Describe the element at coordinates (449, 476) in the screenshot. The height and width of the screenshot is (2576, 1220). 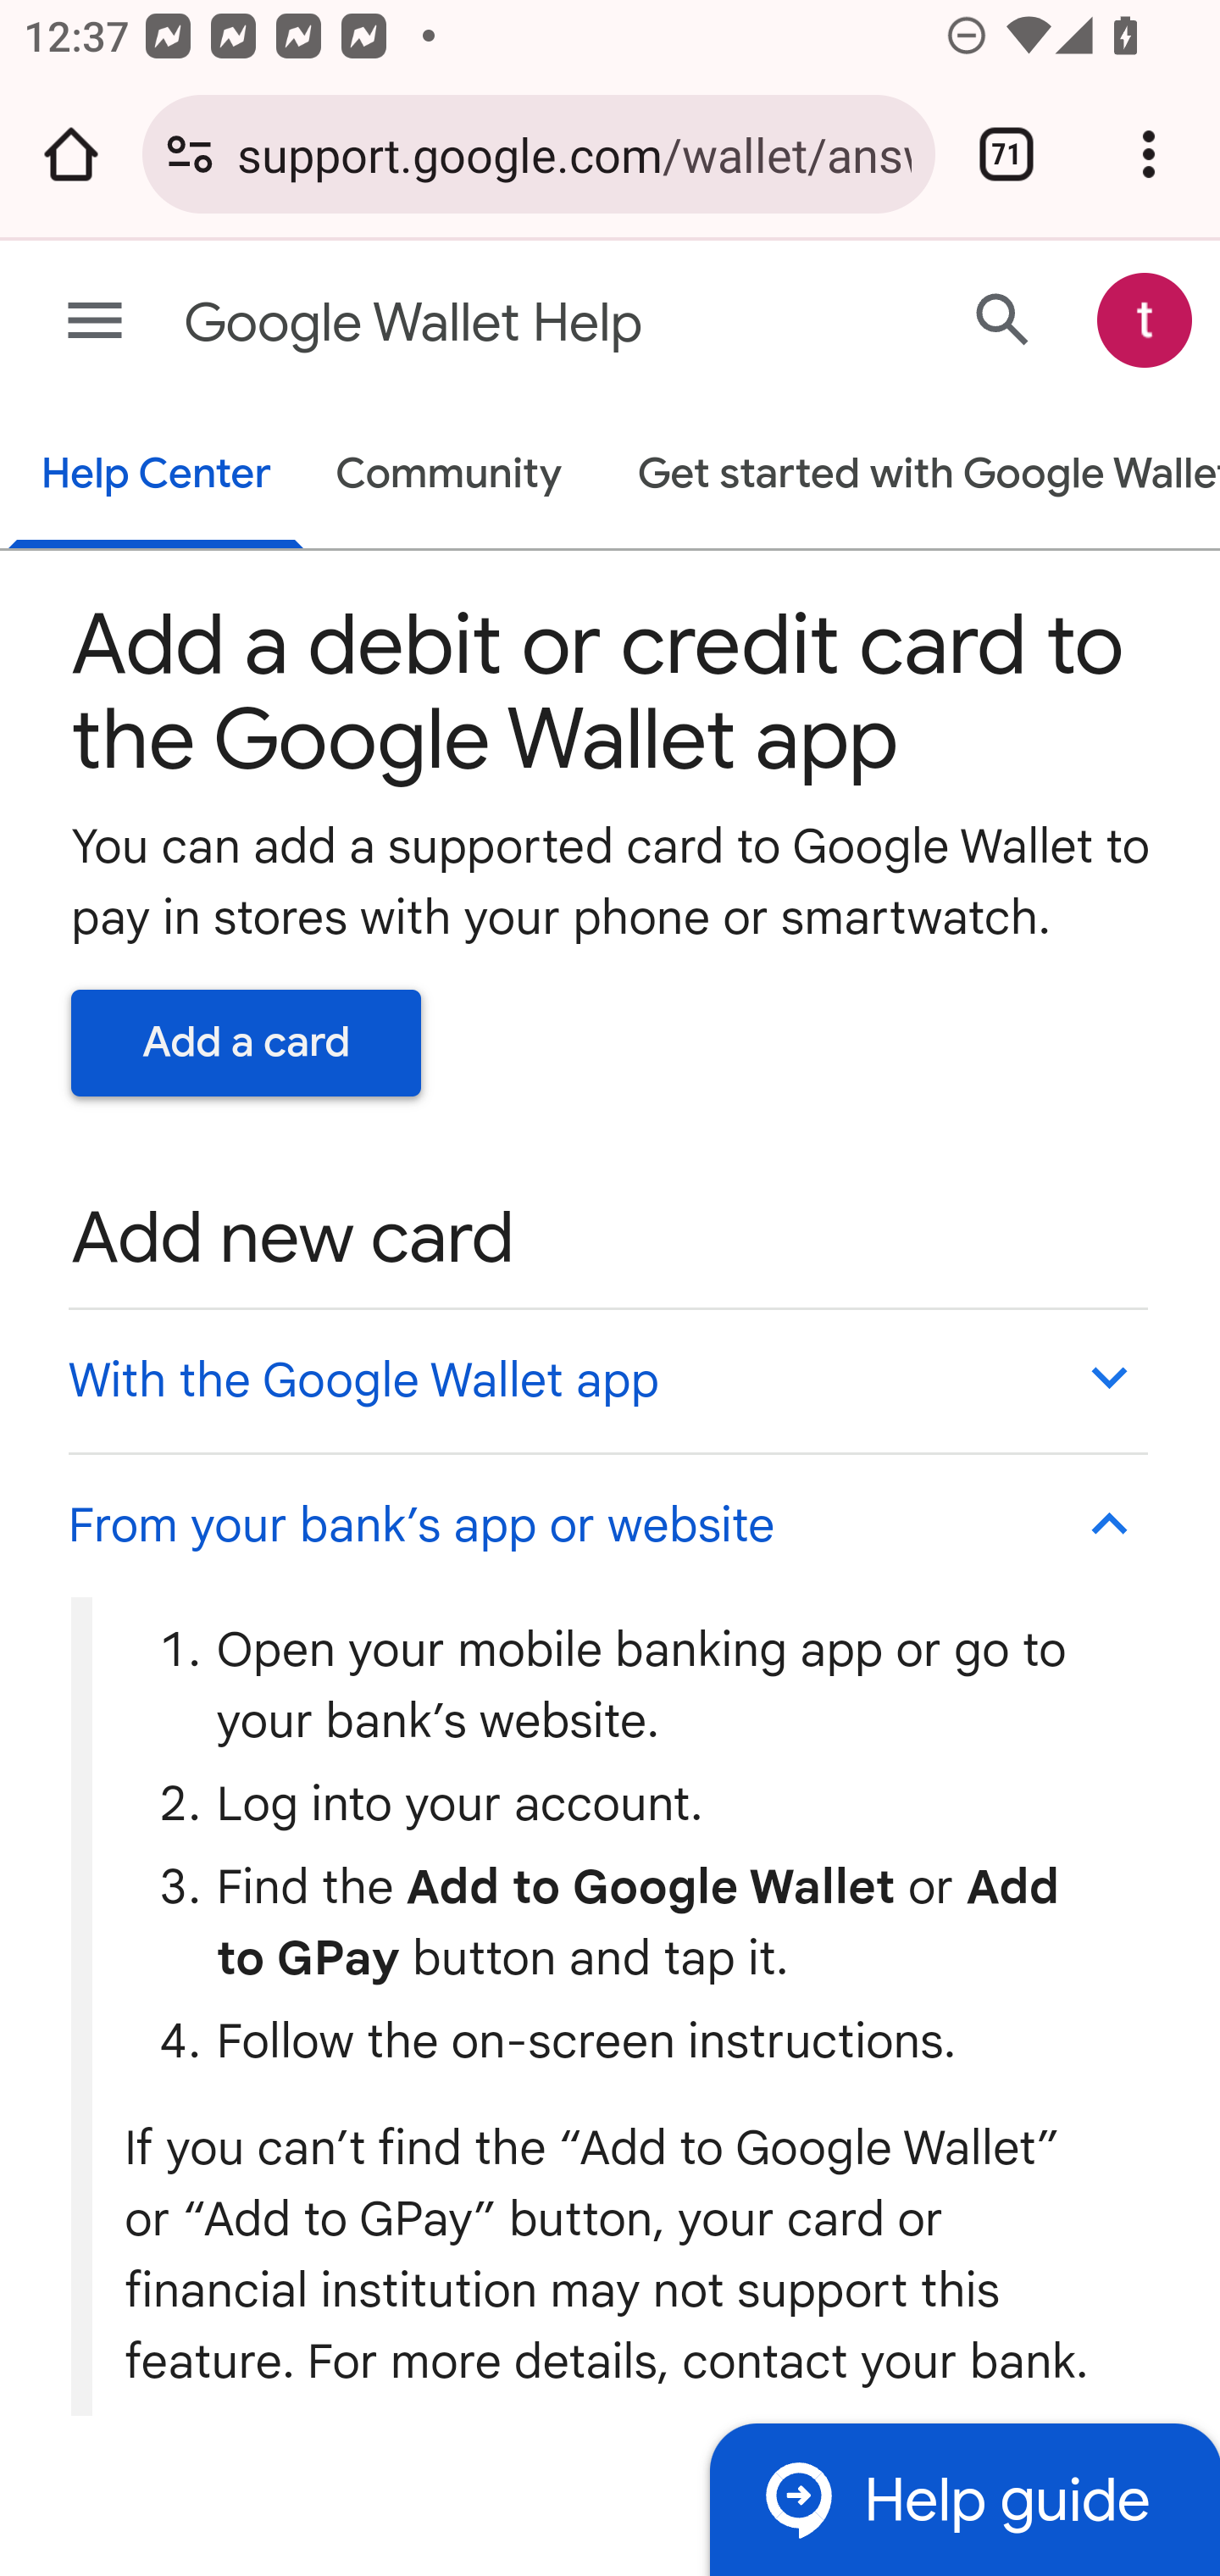
I see `Community` at that location.